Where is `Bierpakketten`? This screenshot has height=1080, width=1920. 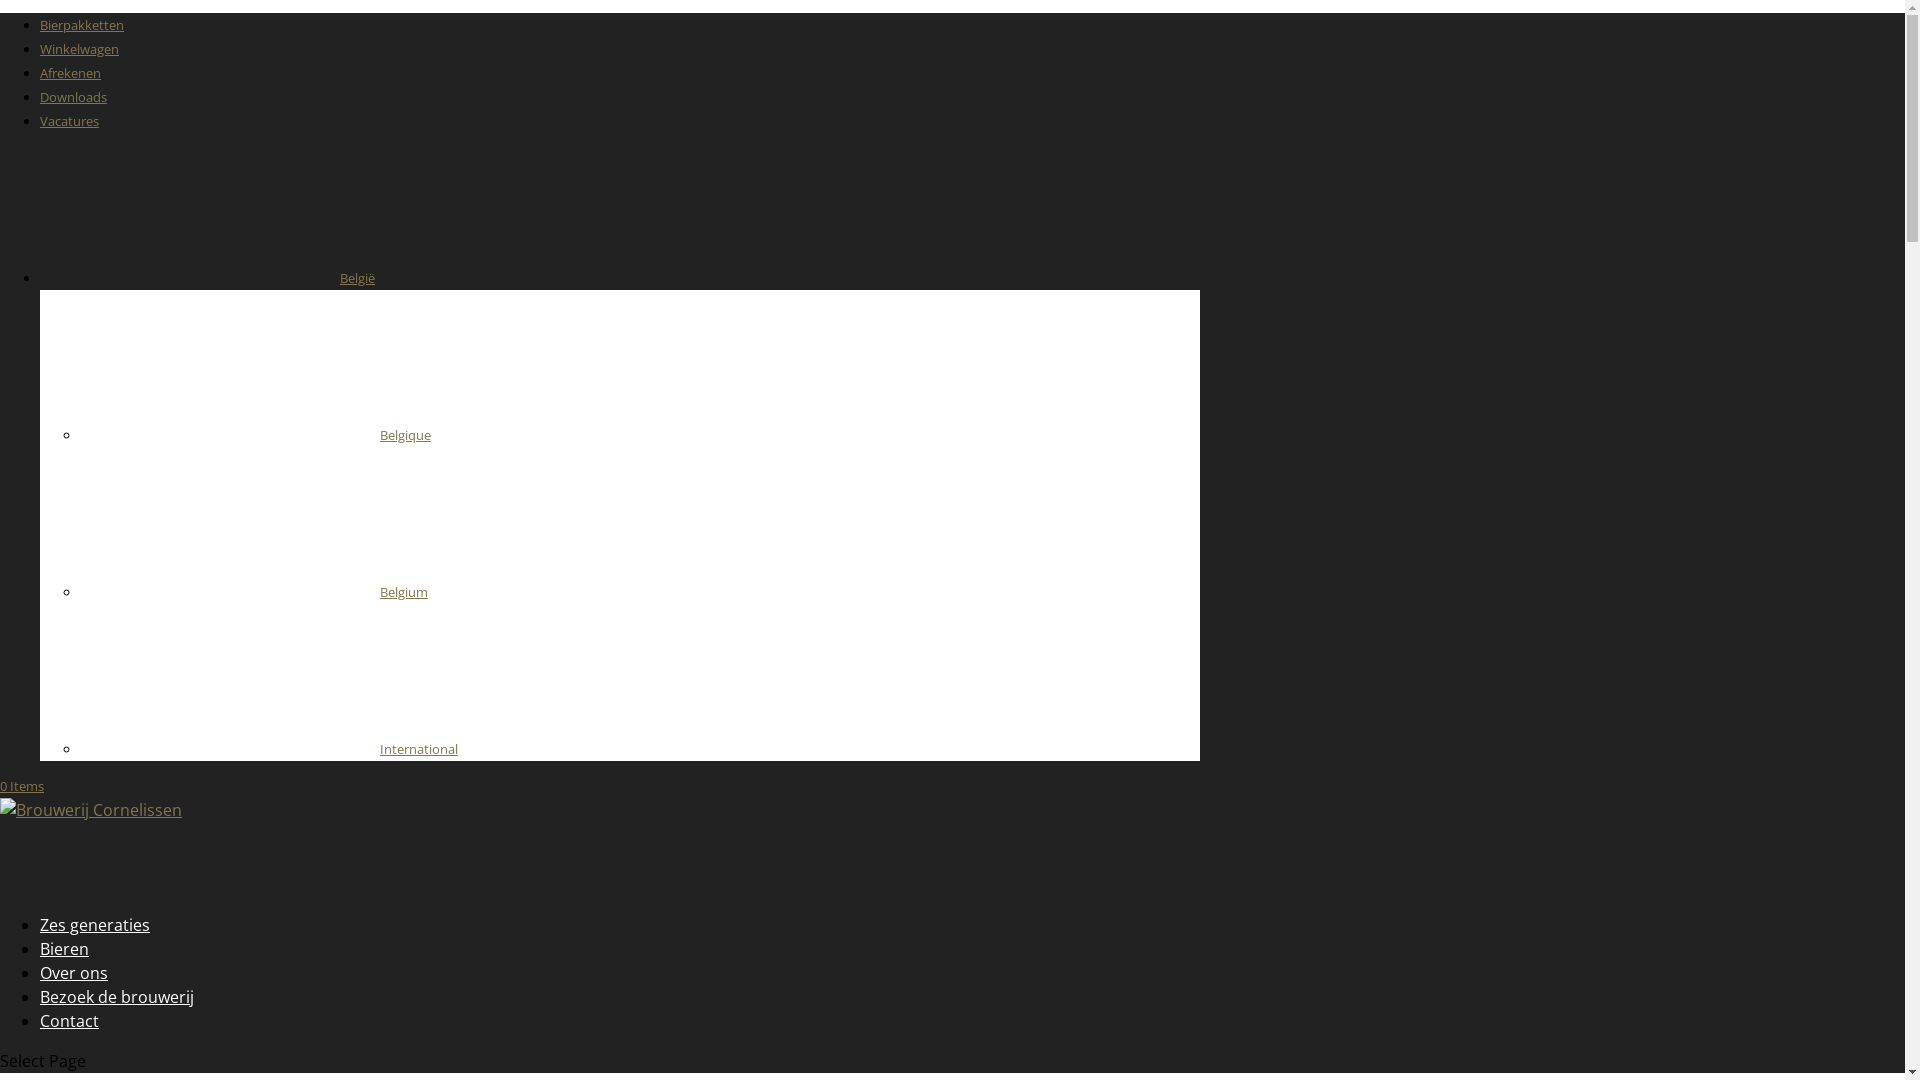
Bierpakketten is located at coordinates (82, 25).